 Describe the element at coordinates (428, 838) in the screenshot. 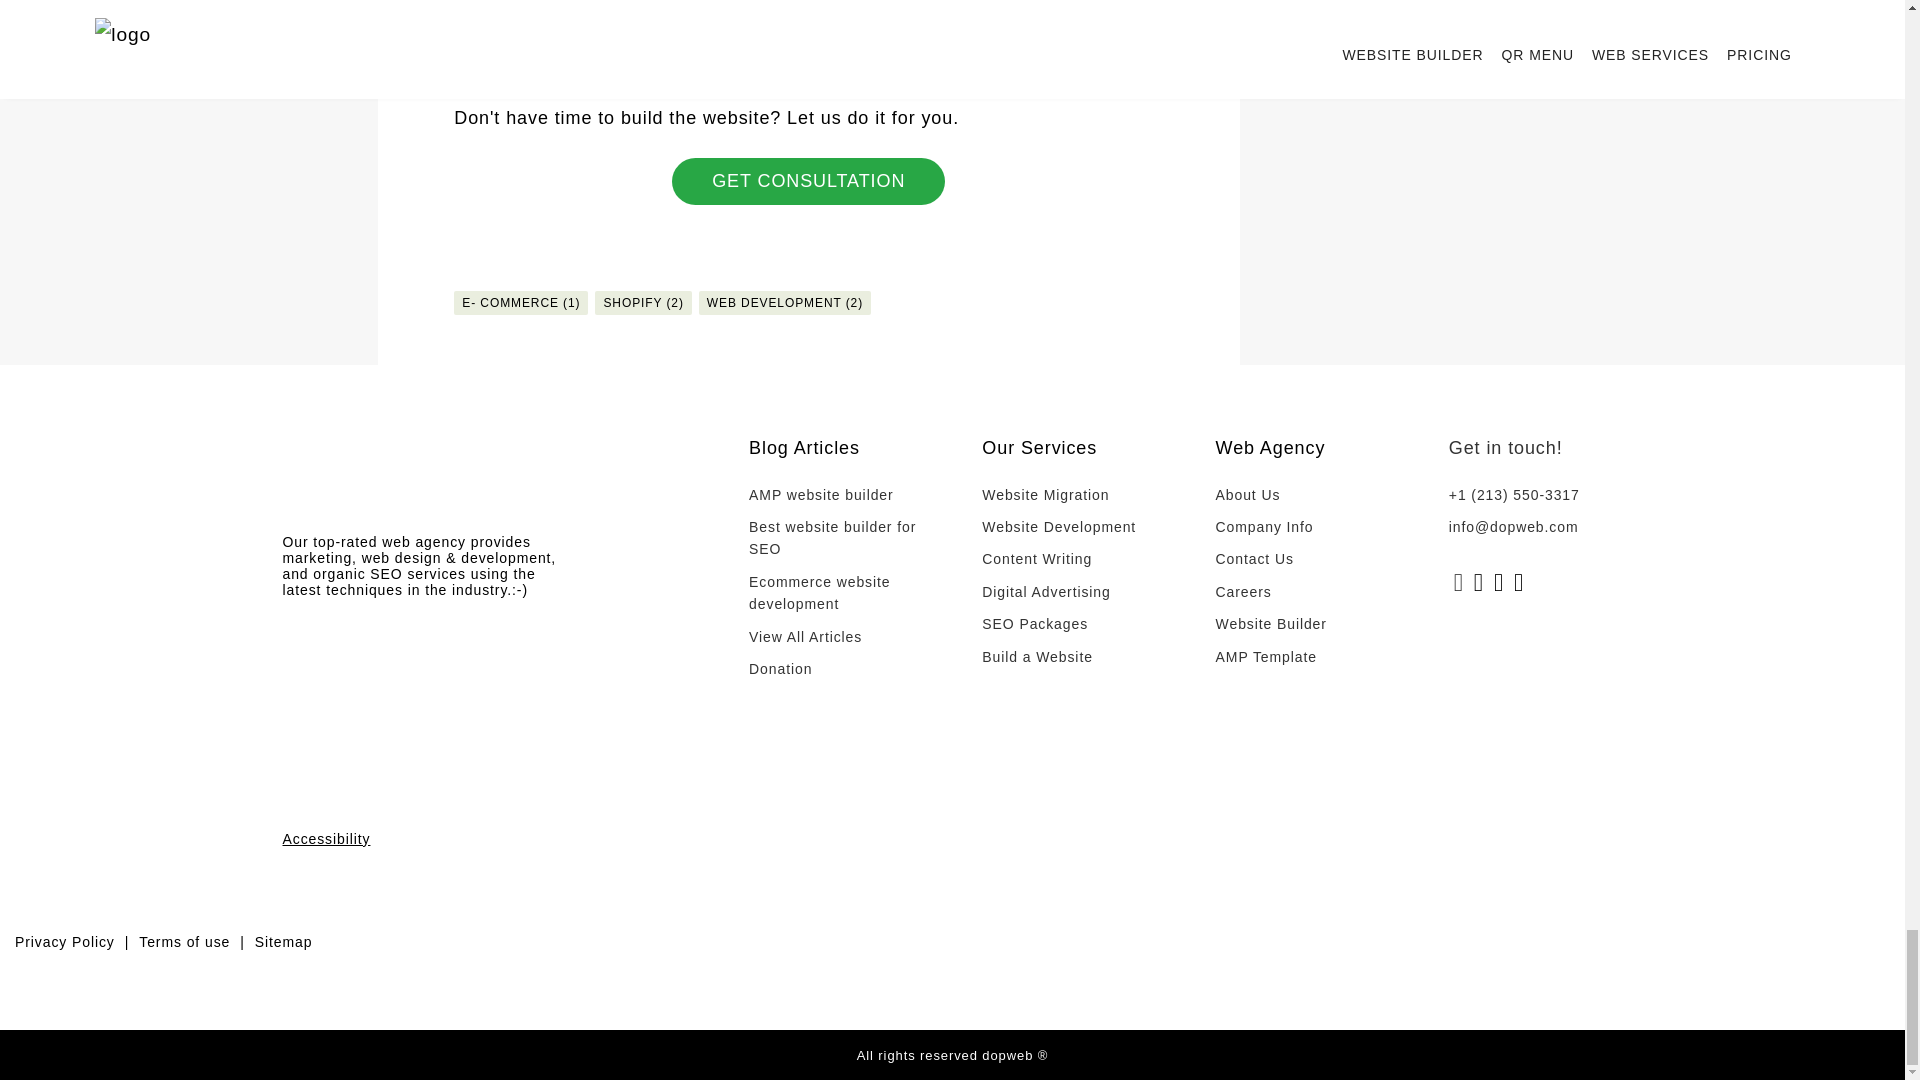

I see `Accessibility` at that location.